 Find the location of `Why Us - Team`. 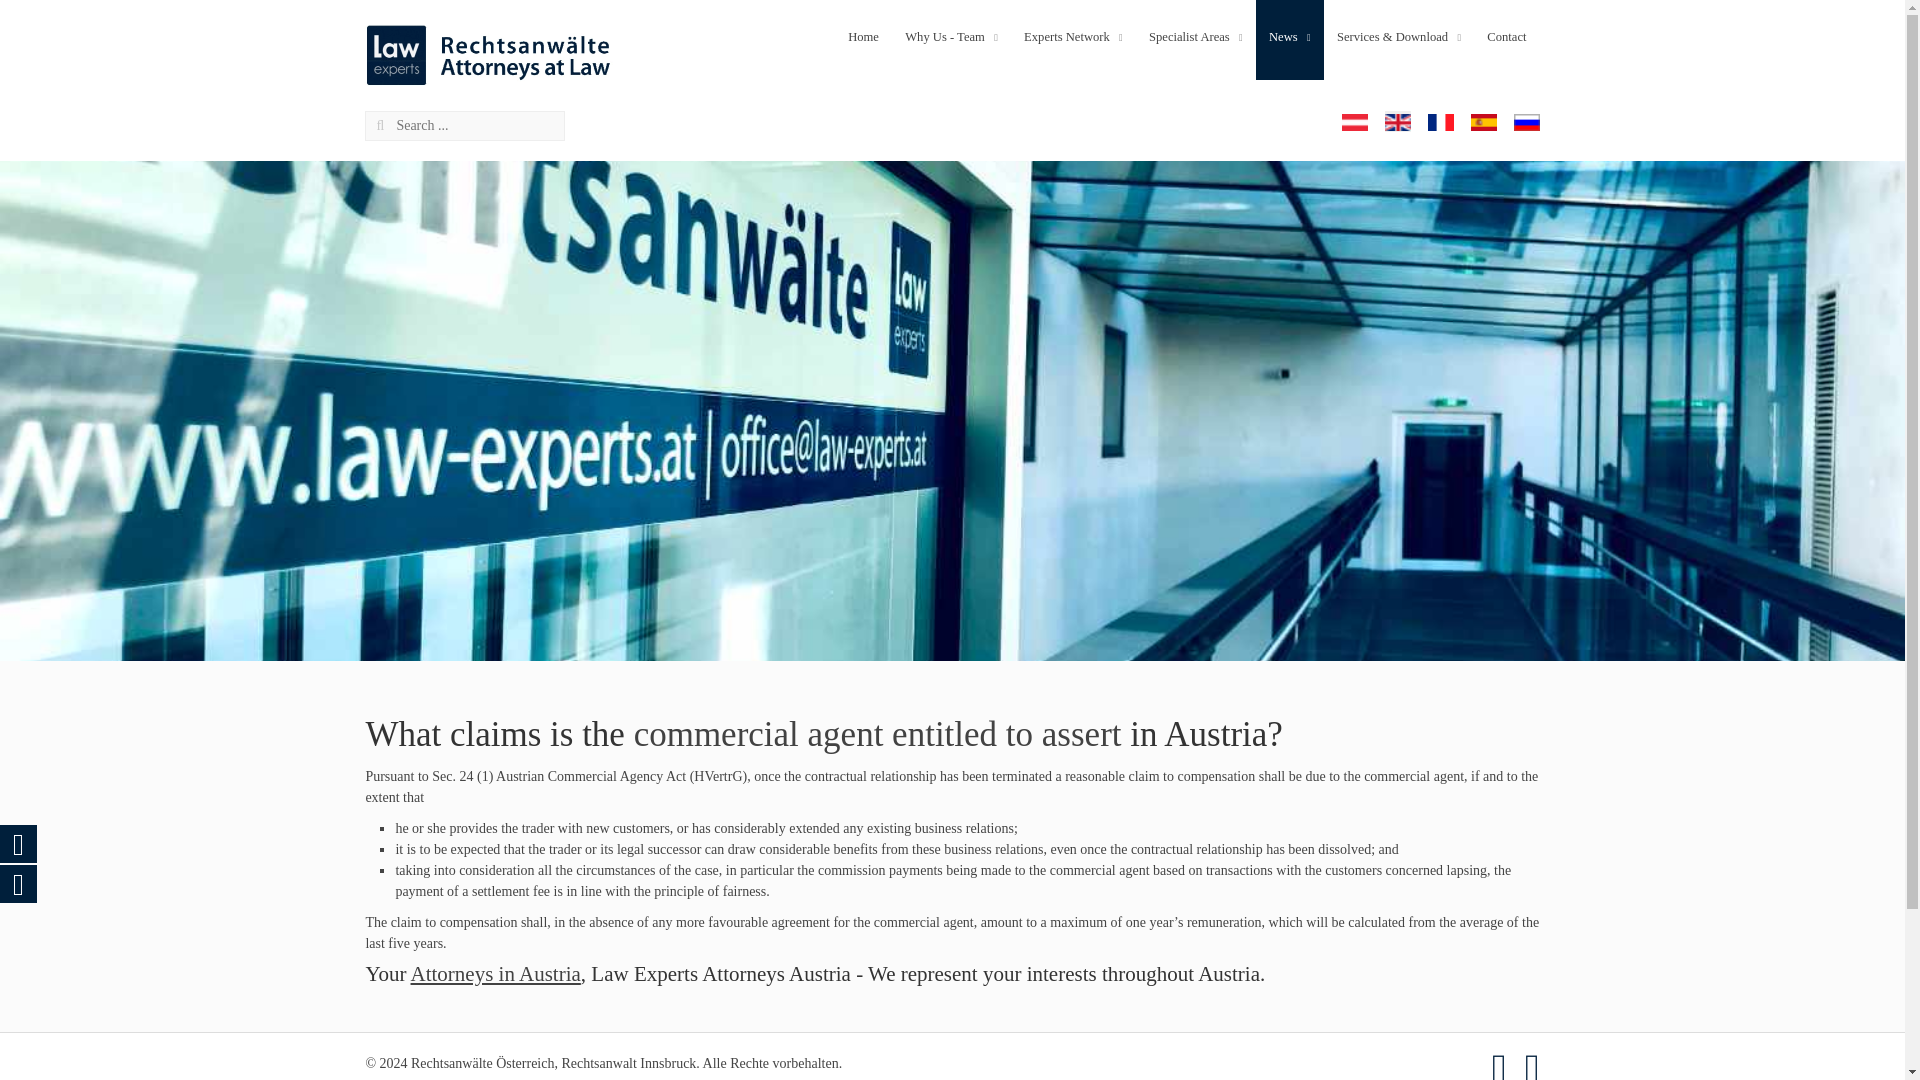

Why Us - Team is located at coordinates (952, 37).